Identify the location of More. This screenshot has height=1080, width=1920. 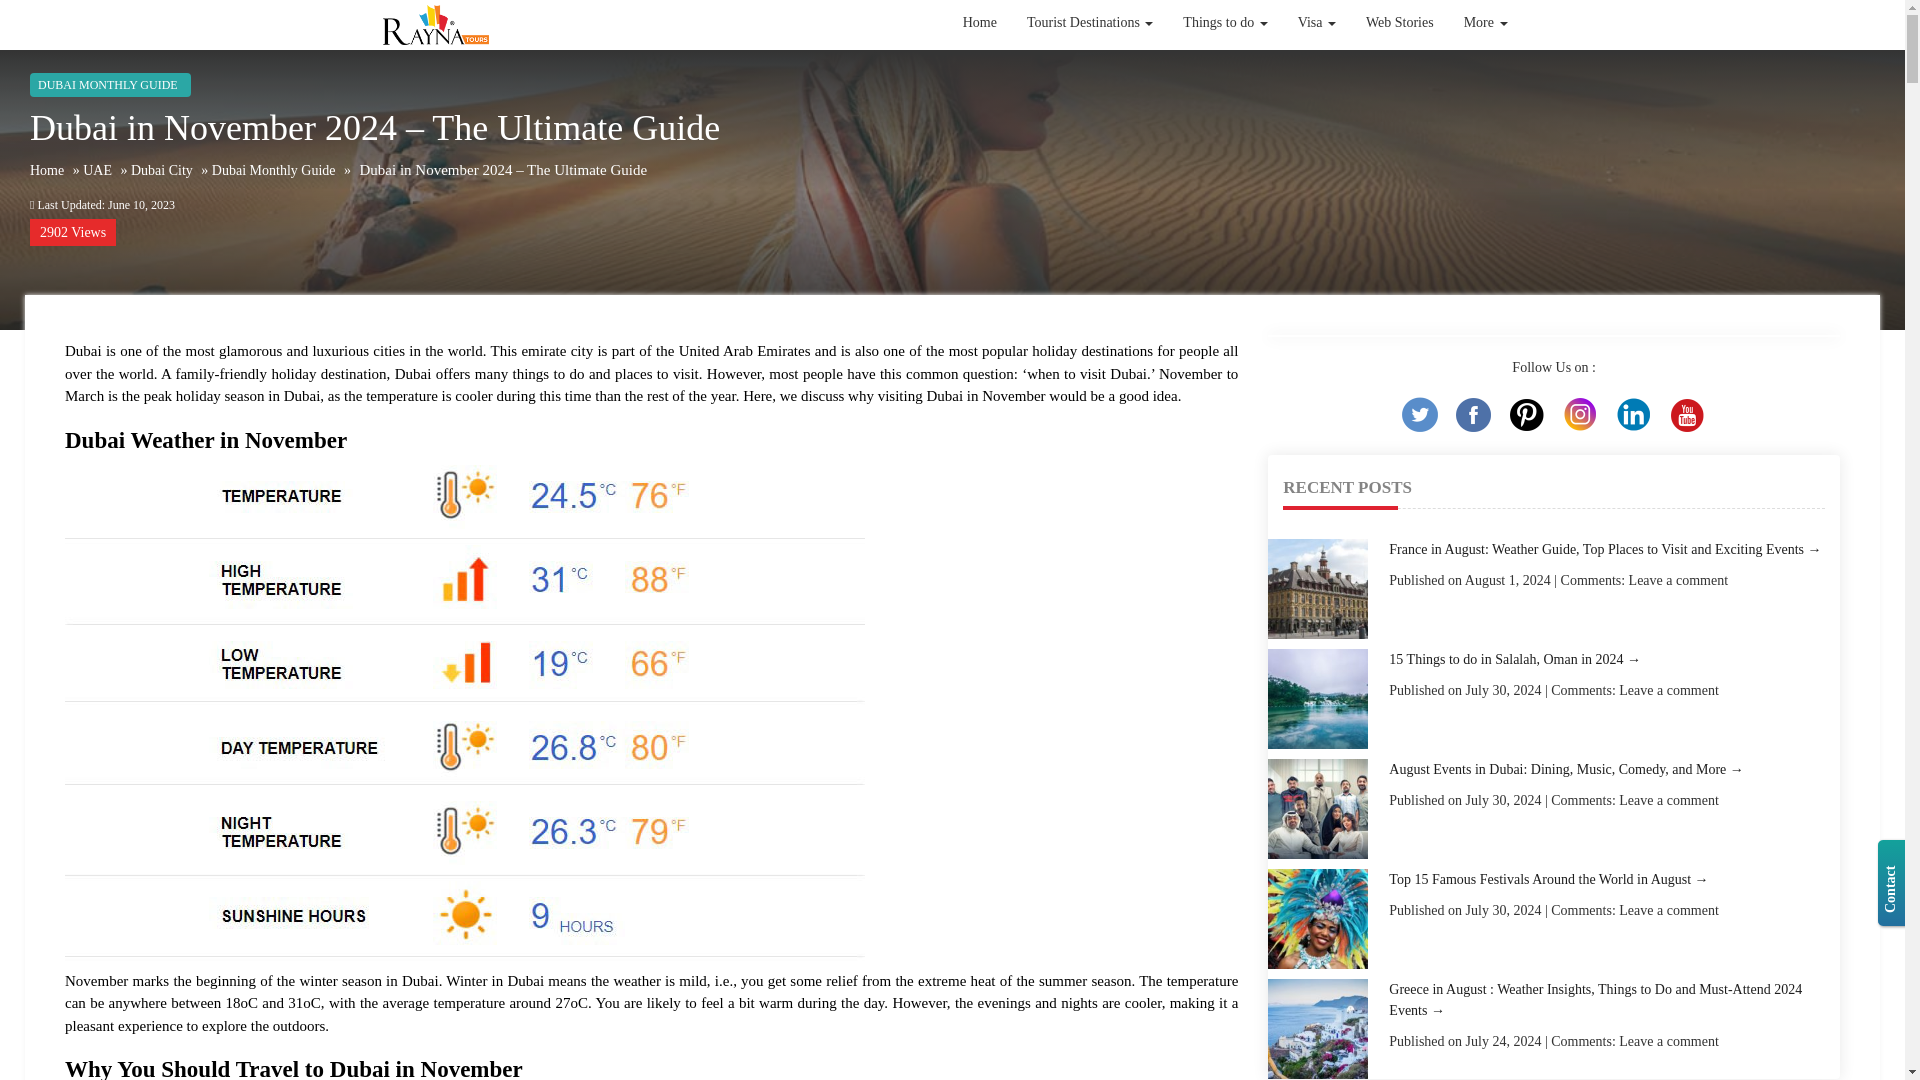
(1486, 23).